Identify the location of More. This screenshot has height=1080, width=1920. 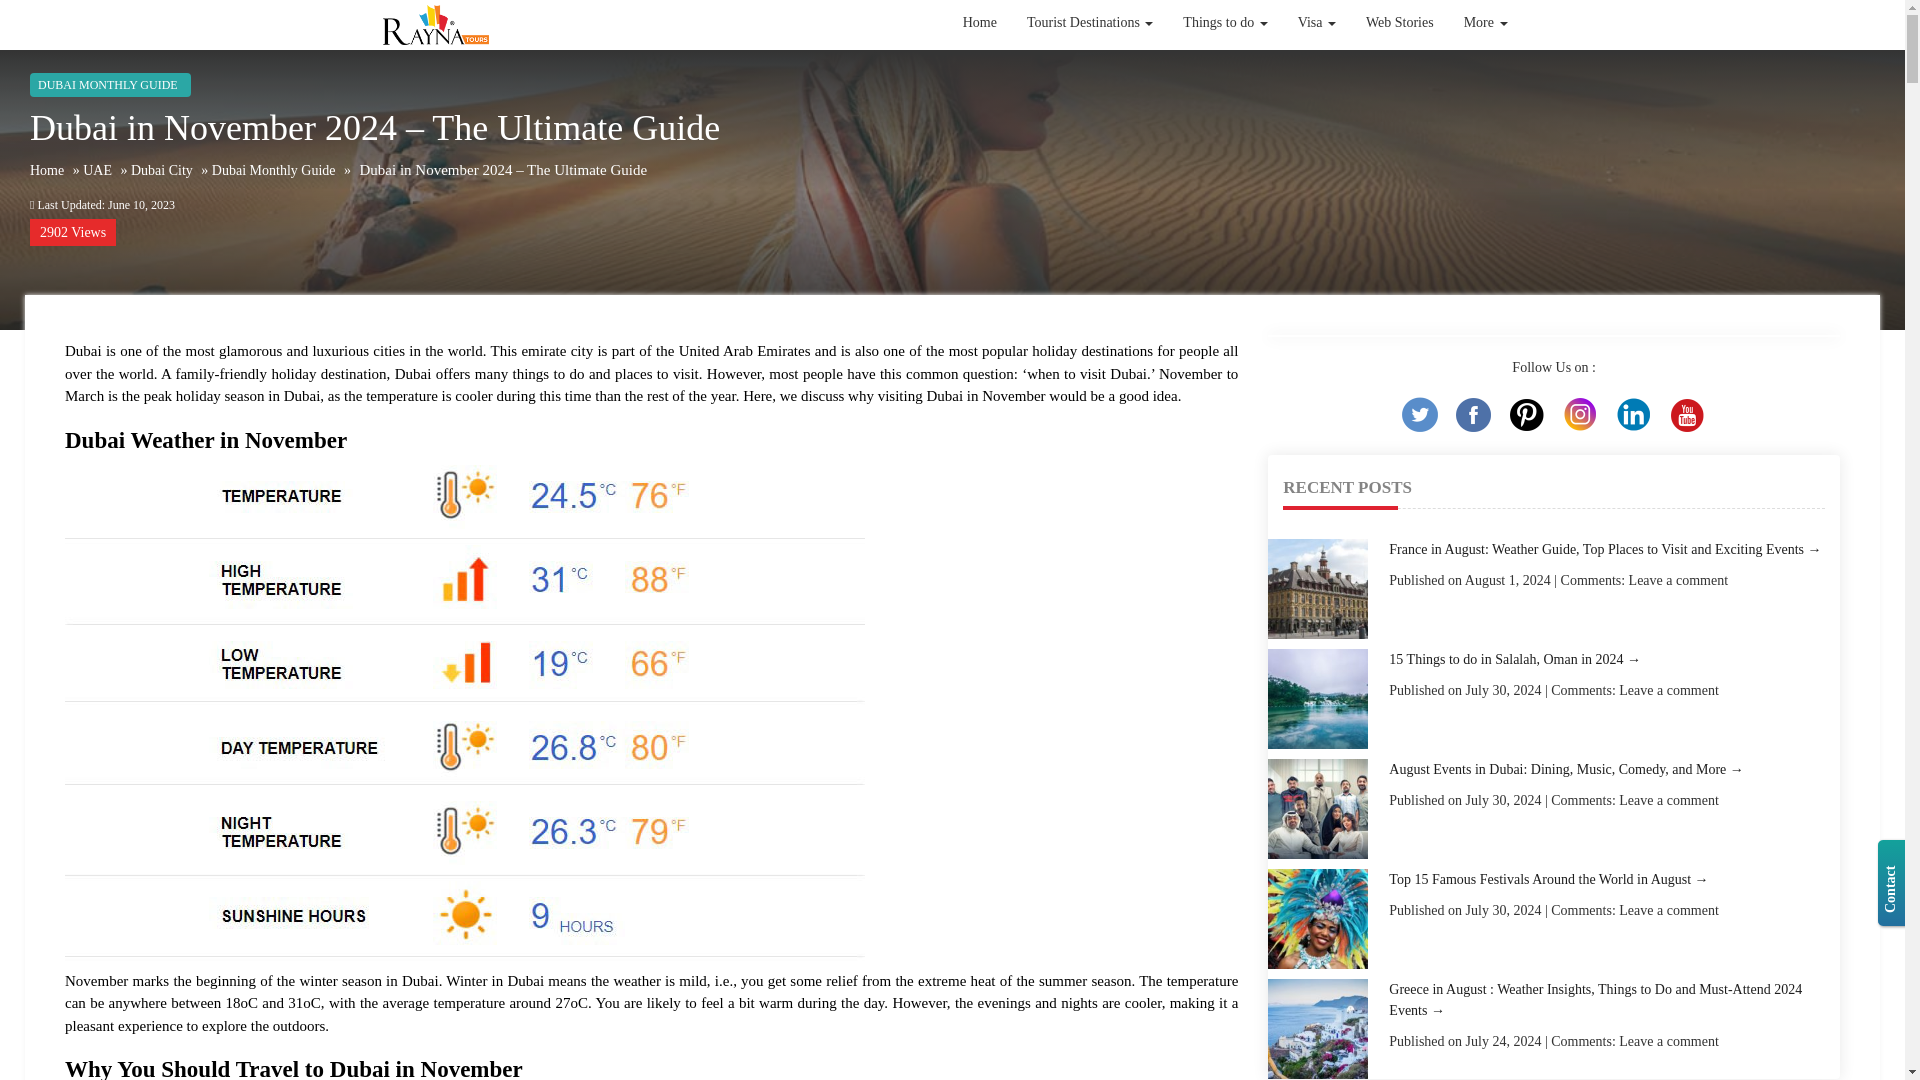
(1486, 23).